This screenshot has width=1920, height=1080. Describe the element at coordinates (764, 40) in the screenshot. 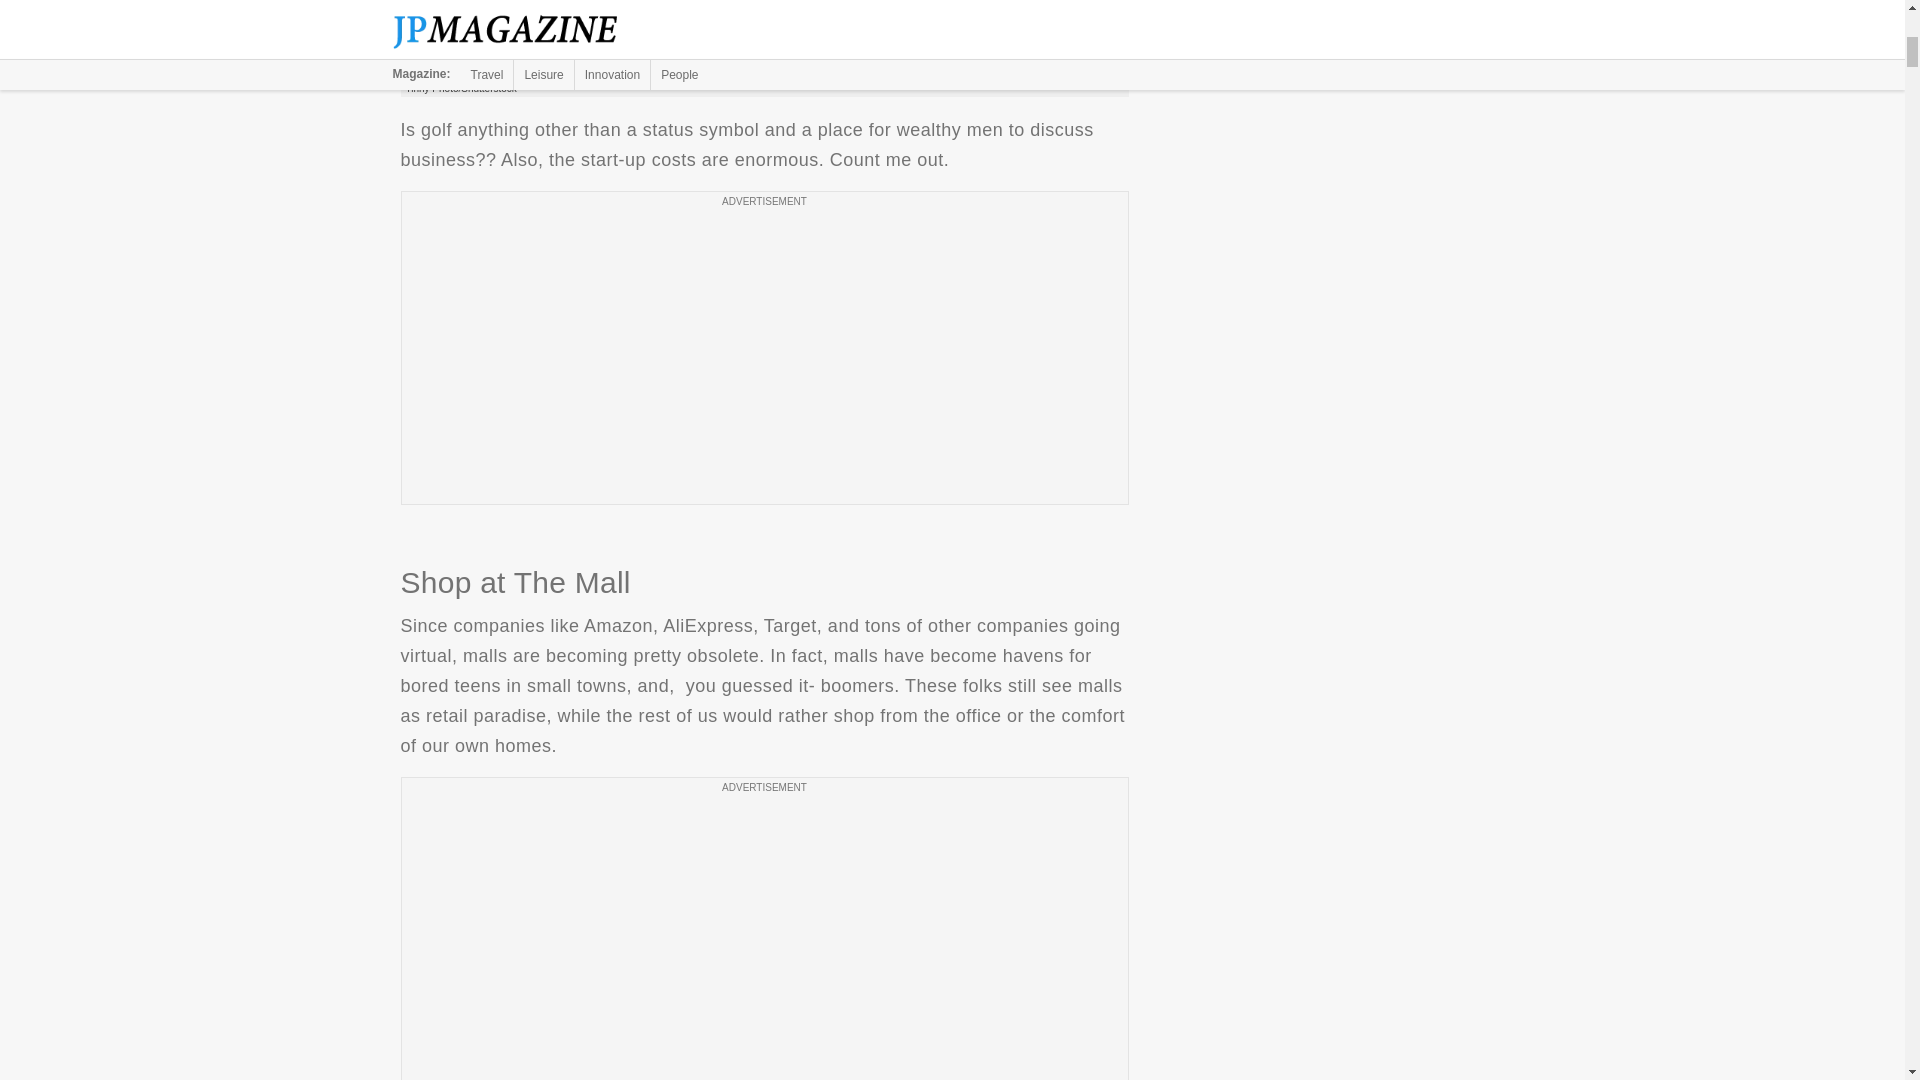

I see `Still Love Golf` at that location.